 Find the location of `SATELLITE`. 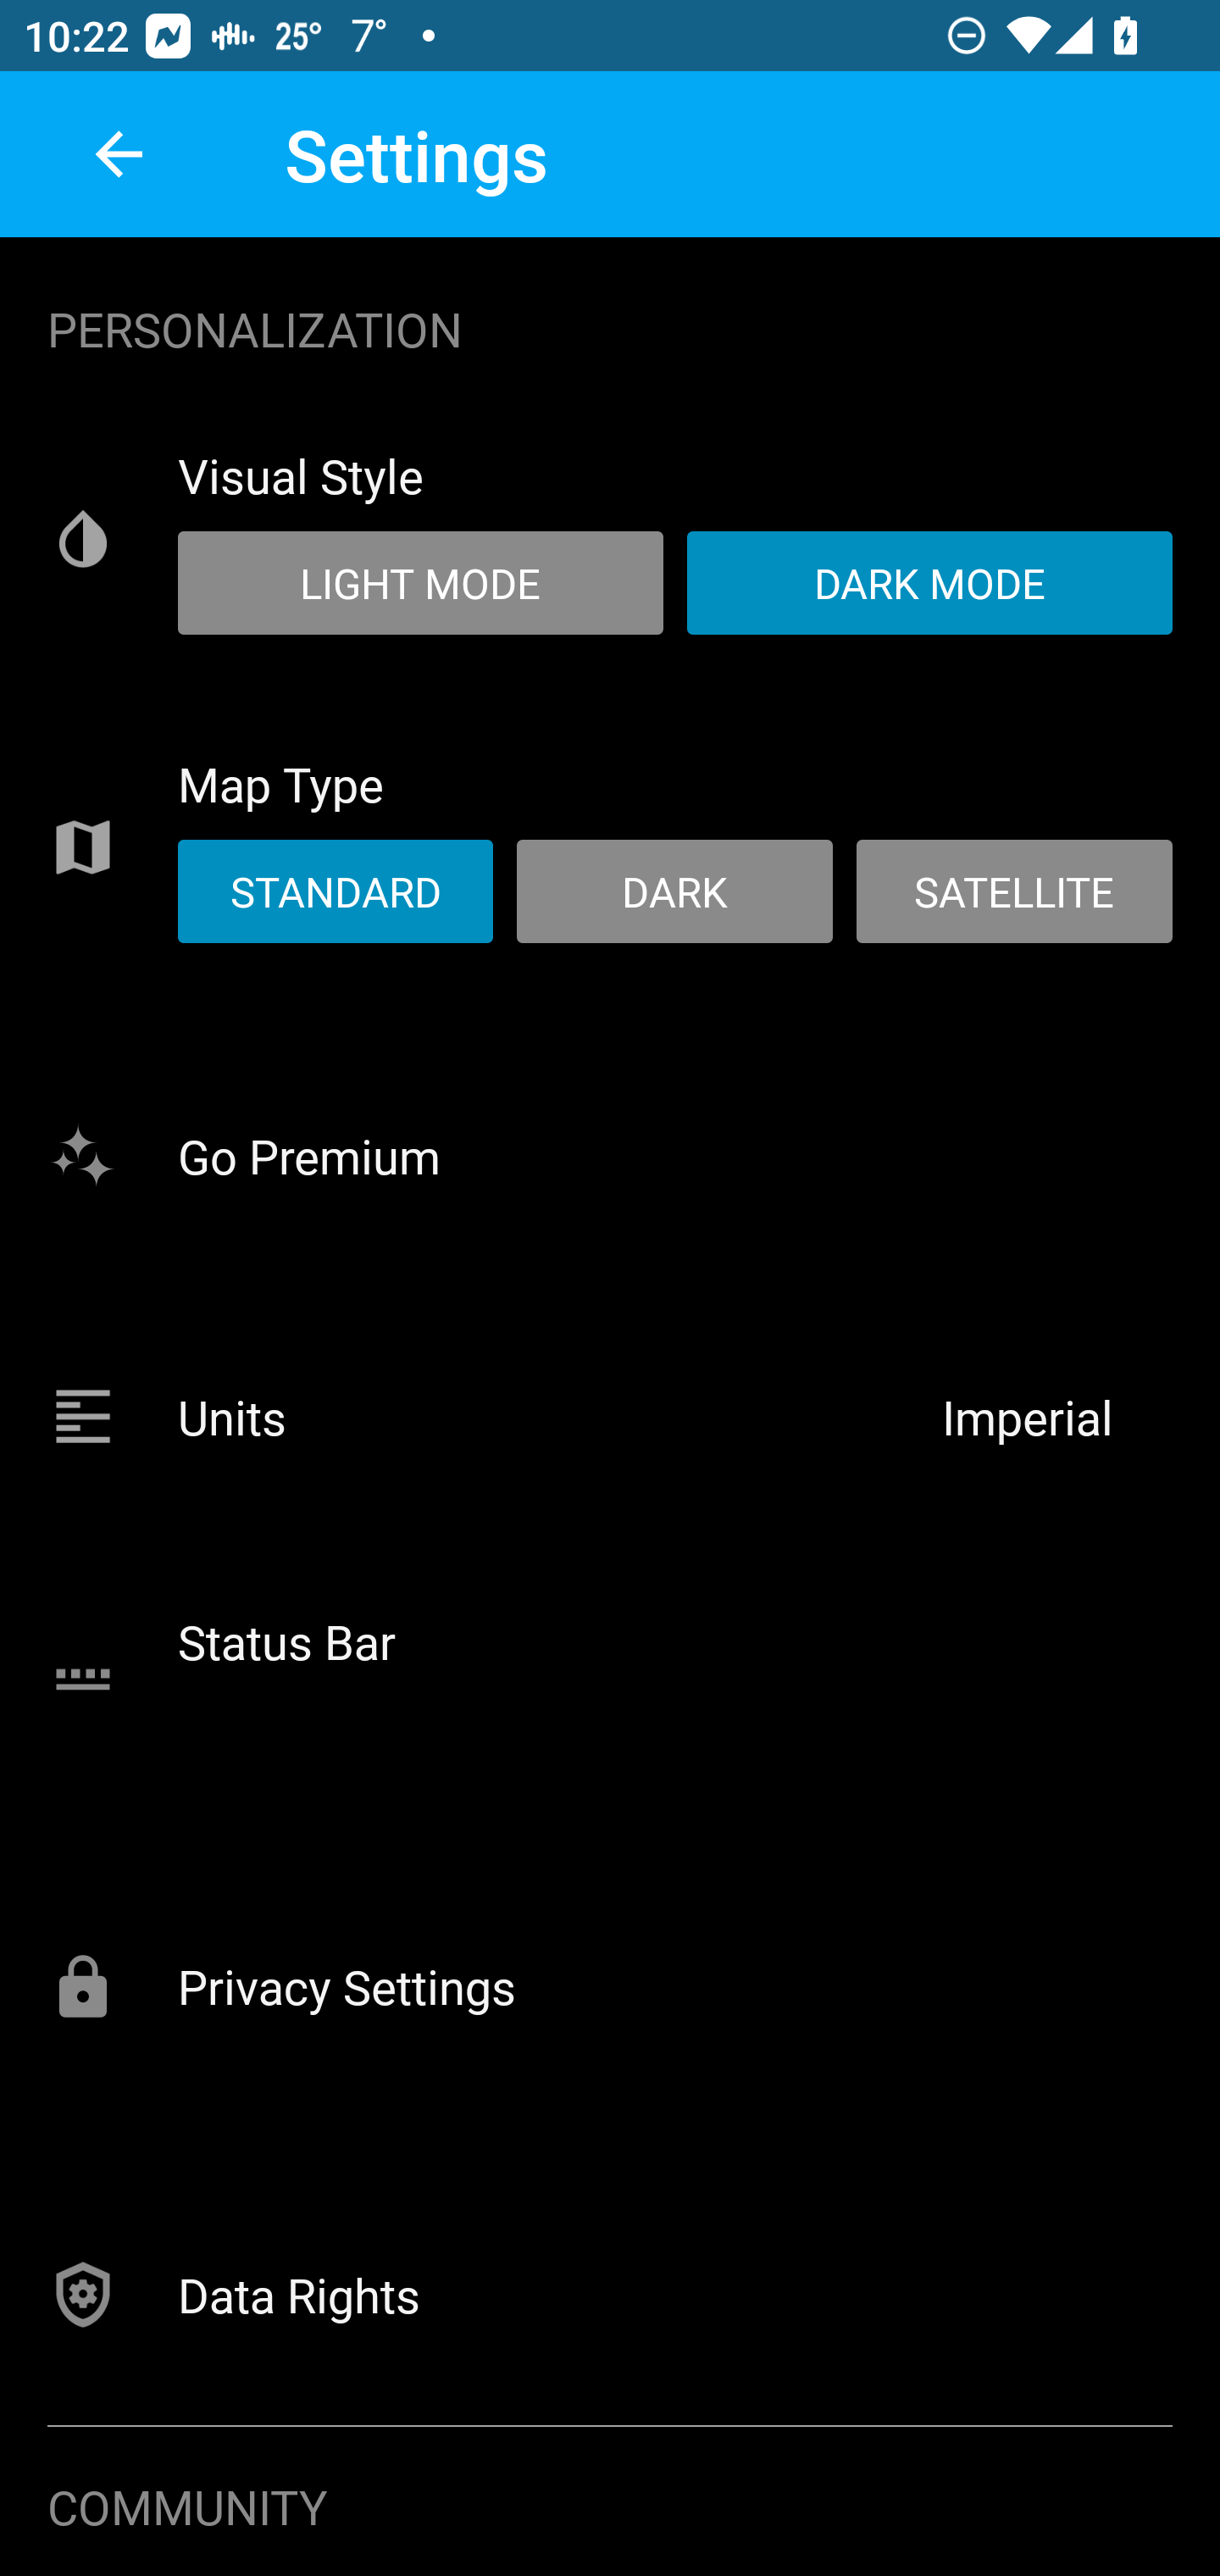

SATELLITE is located at coordinates (1013, 891).